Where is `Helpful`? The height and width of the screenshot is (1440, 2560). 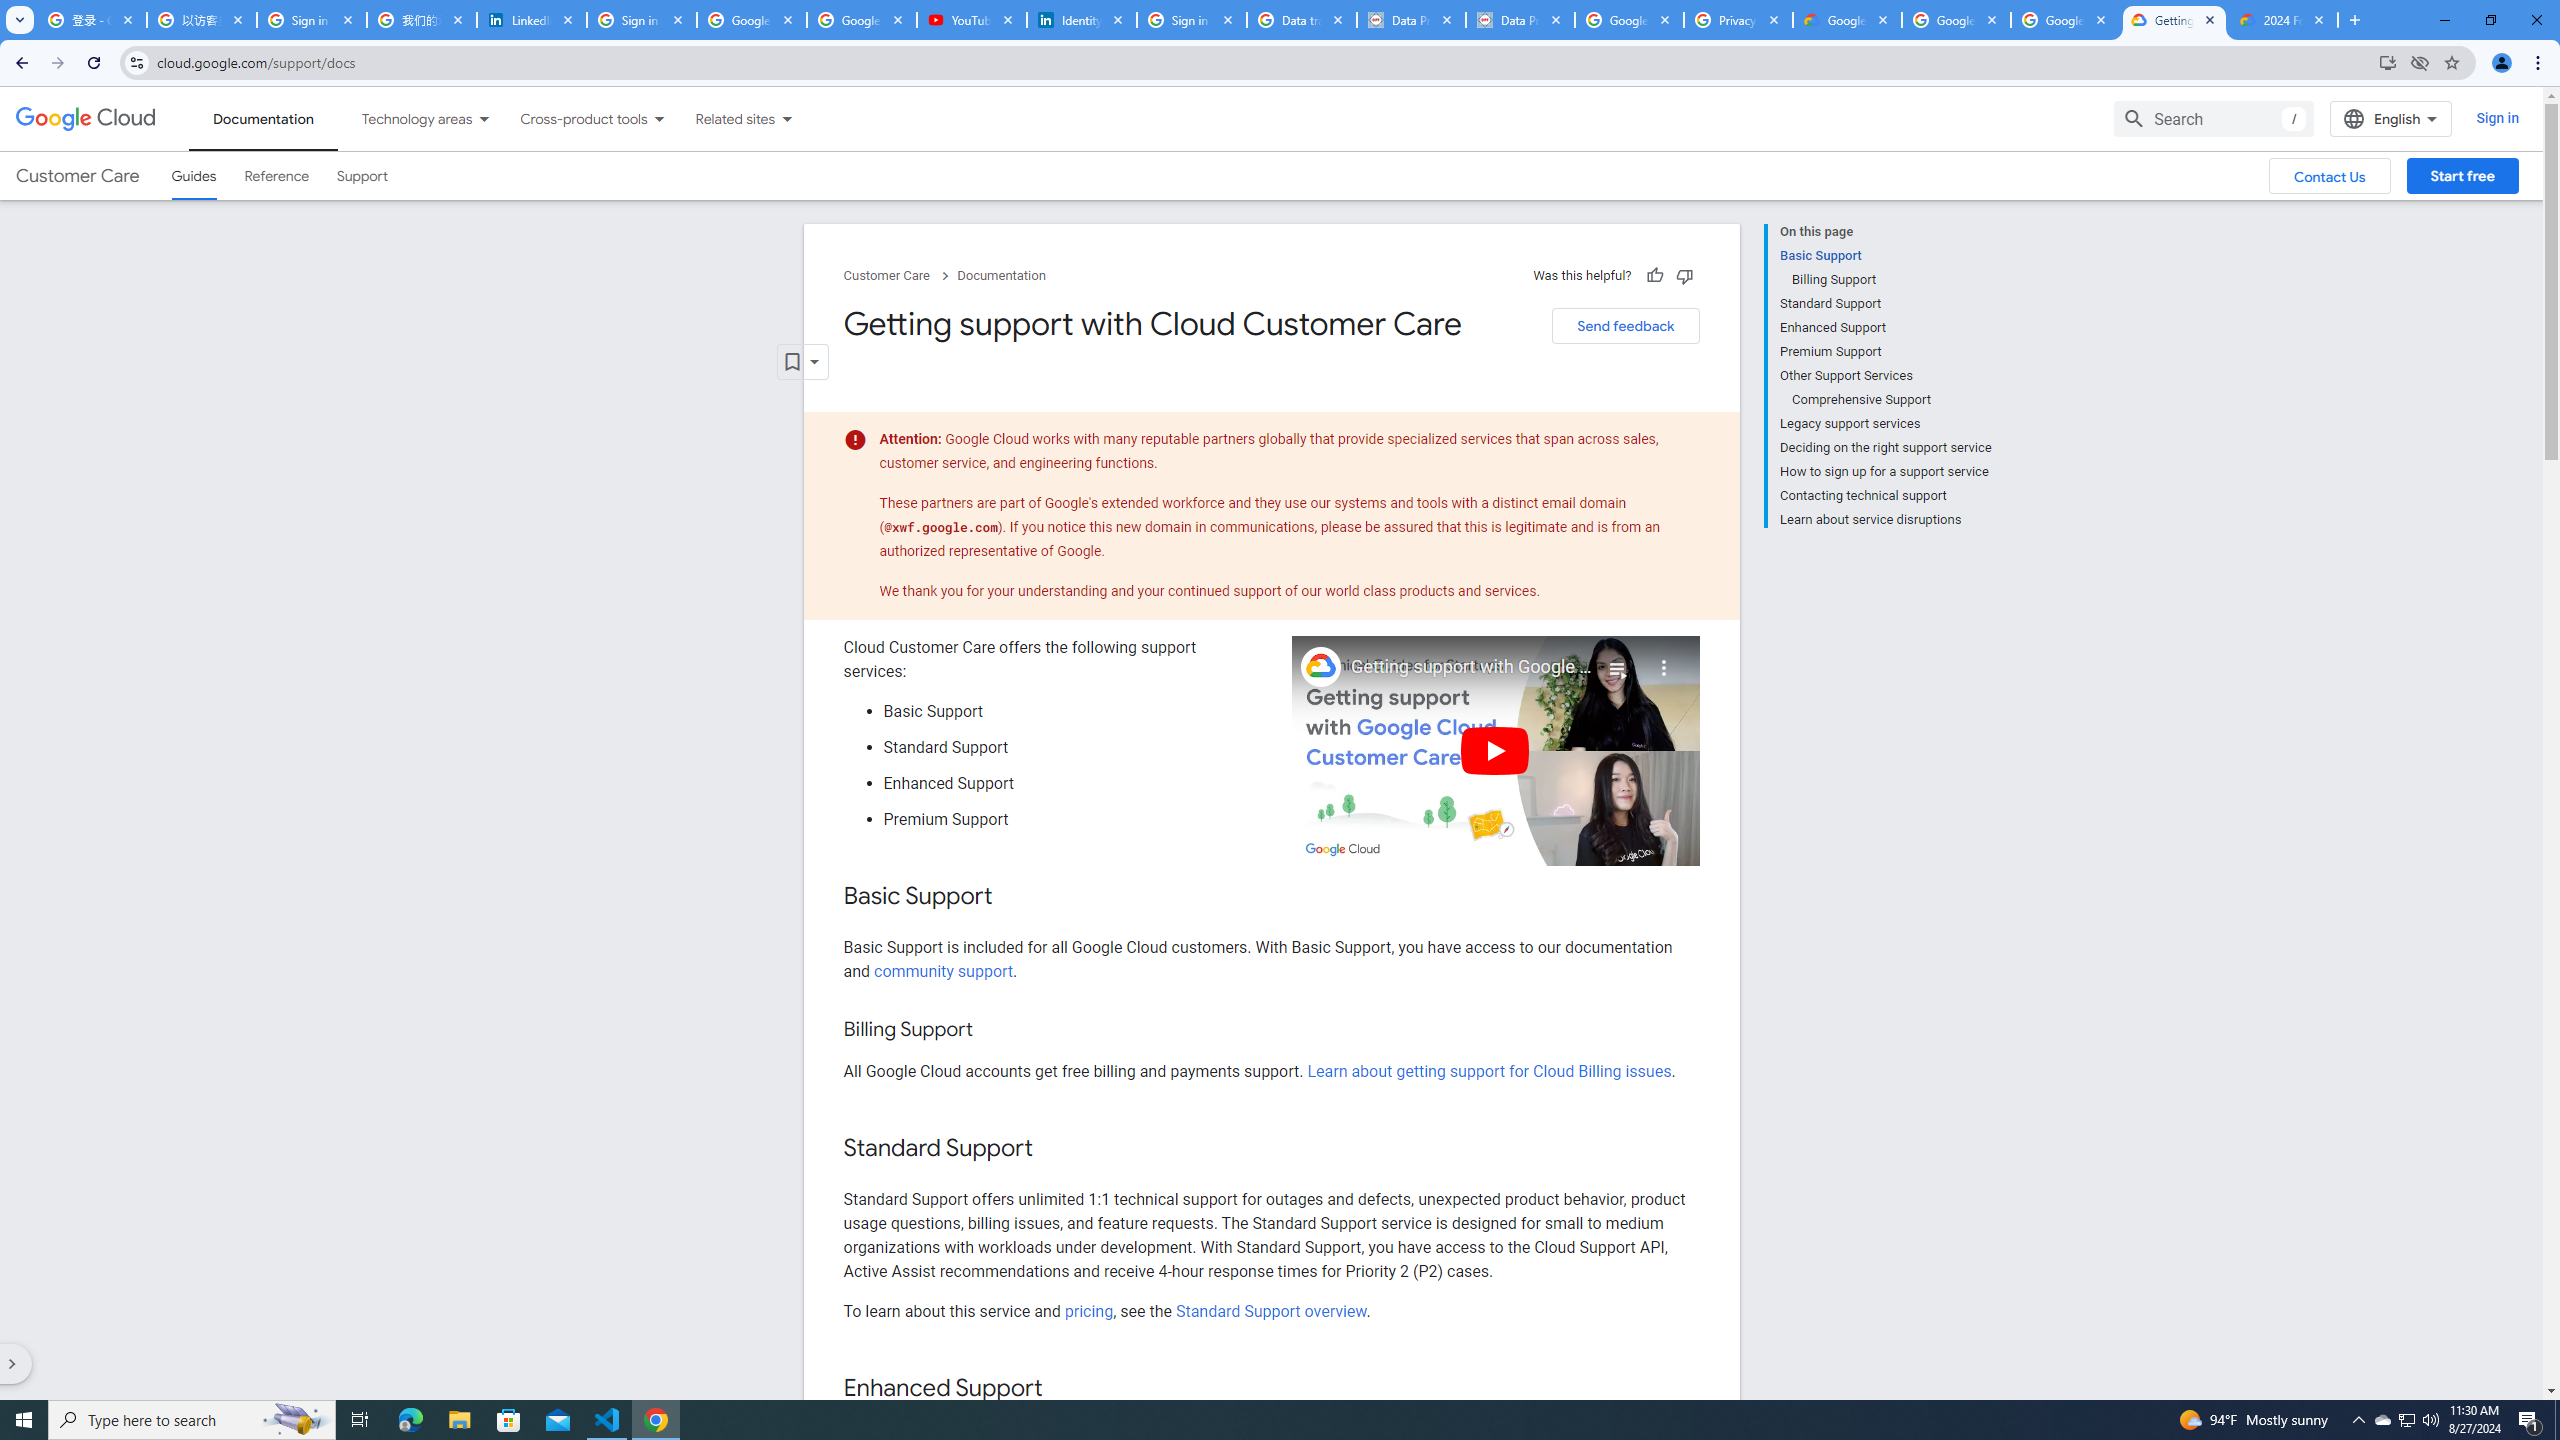 Helpful is located at coordinates (1654, 275).